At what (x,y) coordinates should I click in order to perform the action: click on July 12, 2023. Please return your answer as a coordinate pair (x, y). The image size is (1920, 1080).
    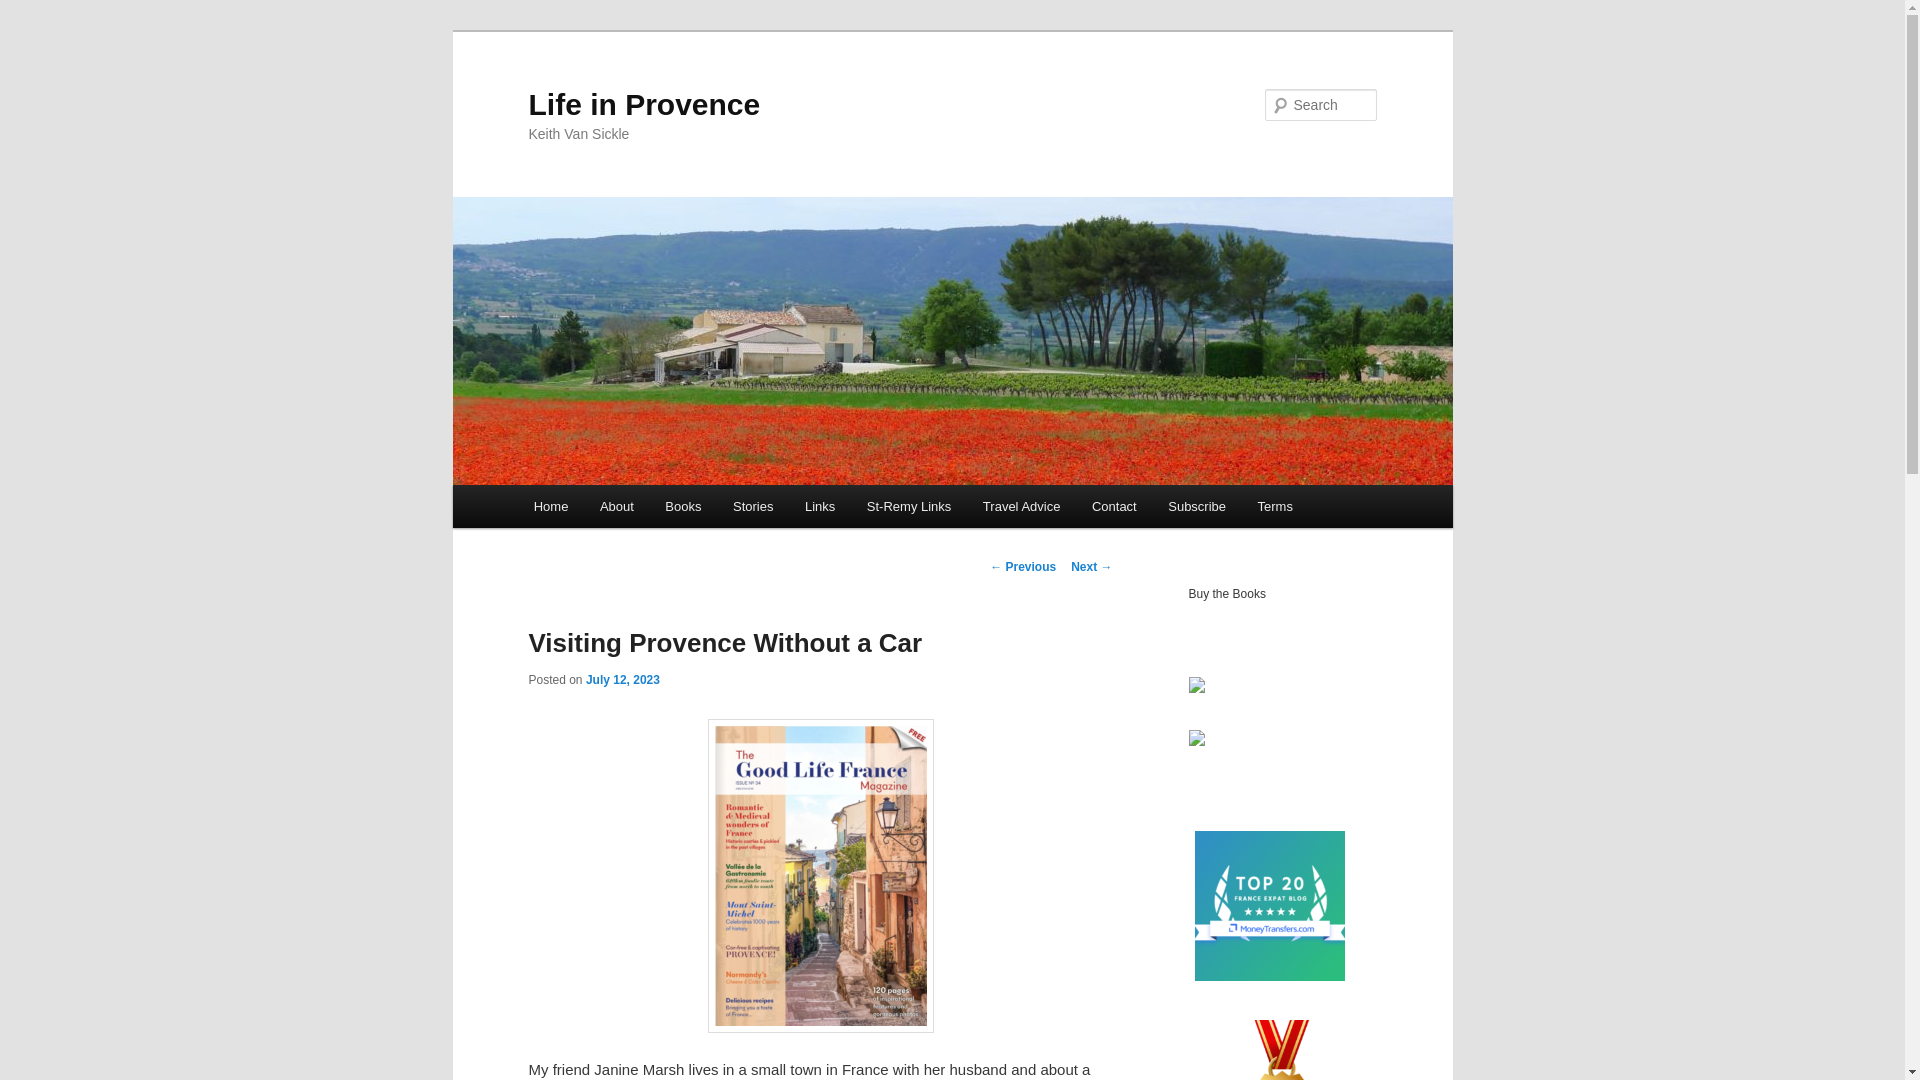
    Looking at the image, I should click on (622, 679).